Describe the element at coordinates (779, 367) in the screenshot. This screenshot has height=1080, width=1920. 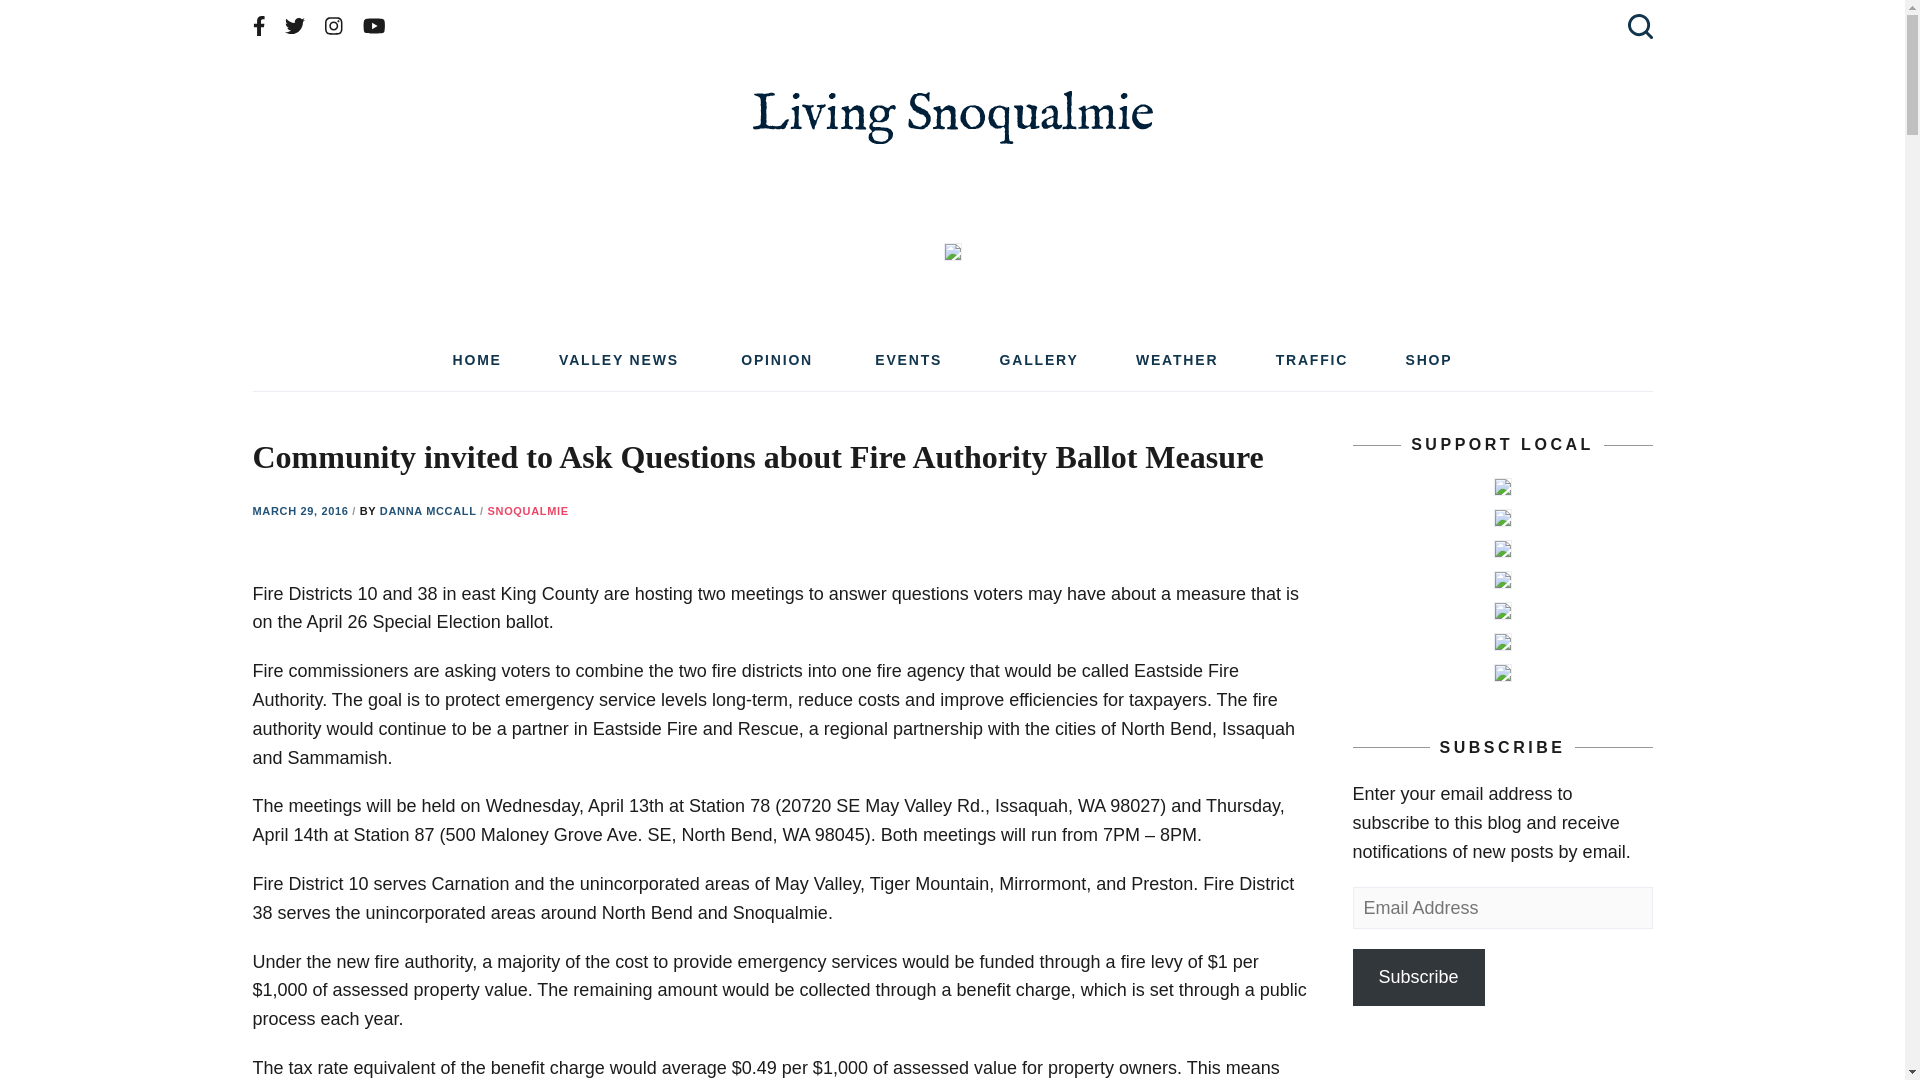
I see `OPINION` at that location.